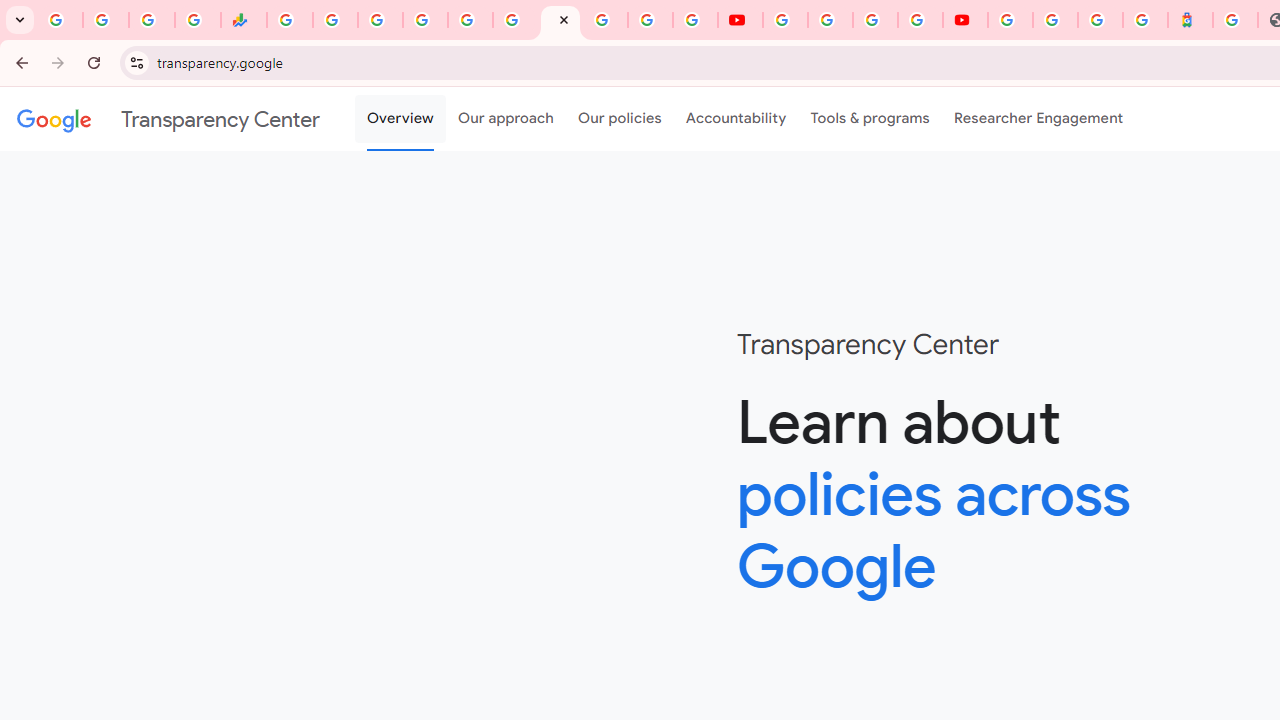 The image size is (1280, 720). Describe the element at coordinates (1190, 20) in the screenshot. I see `Atour Hotel - Google hotels` at that location.